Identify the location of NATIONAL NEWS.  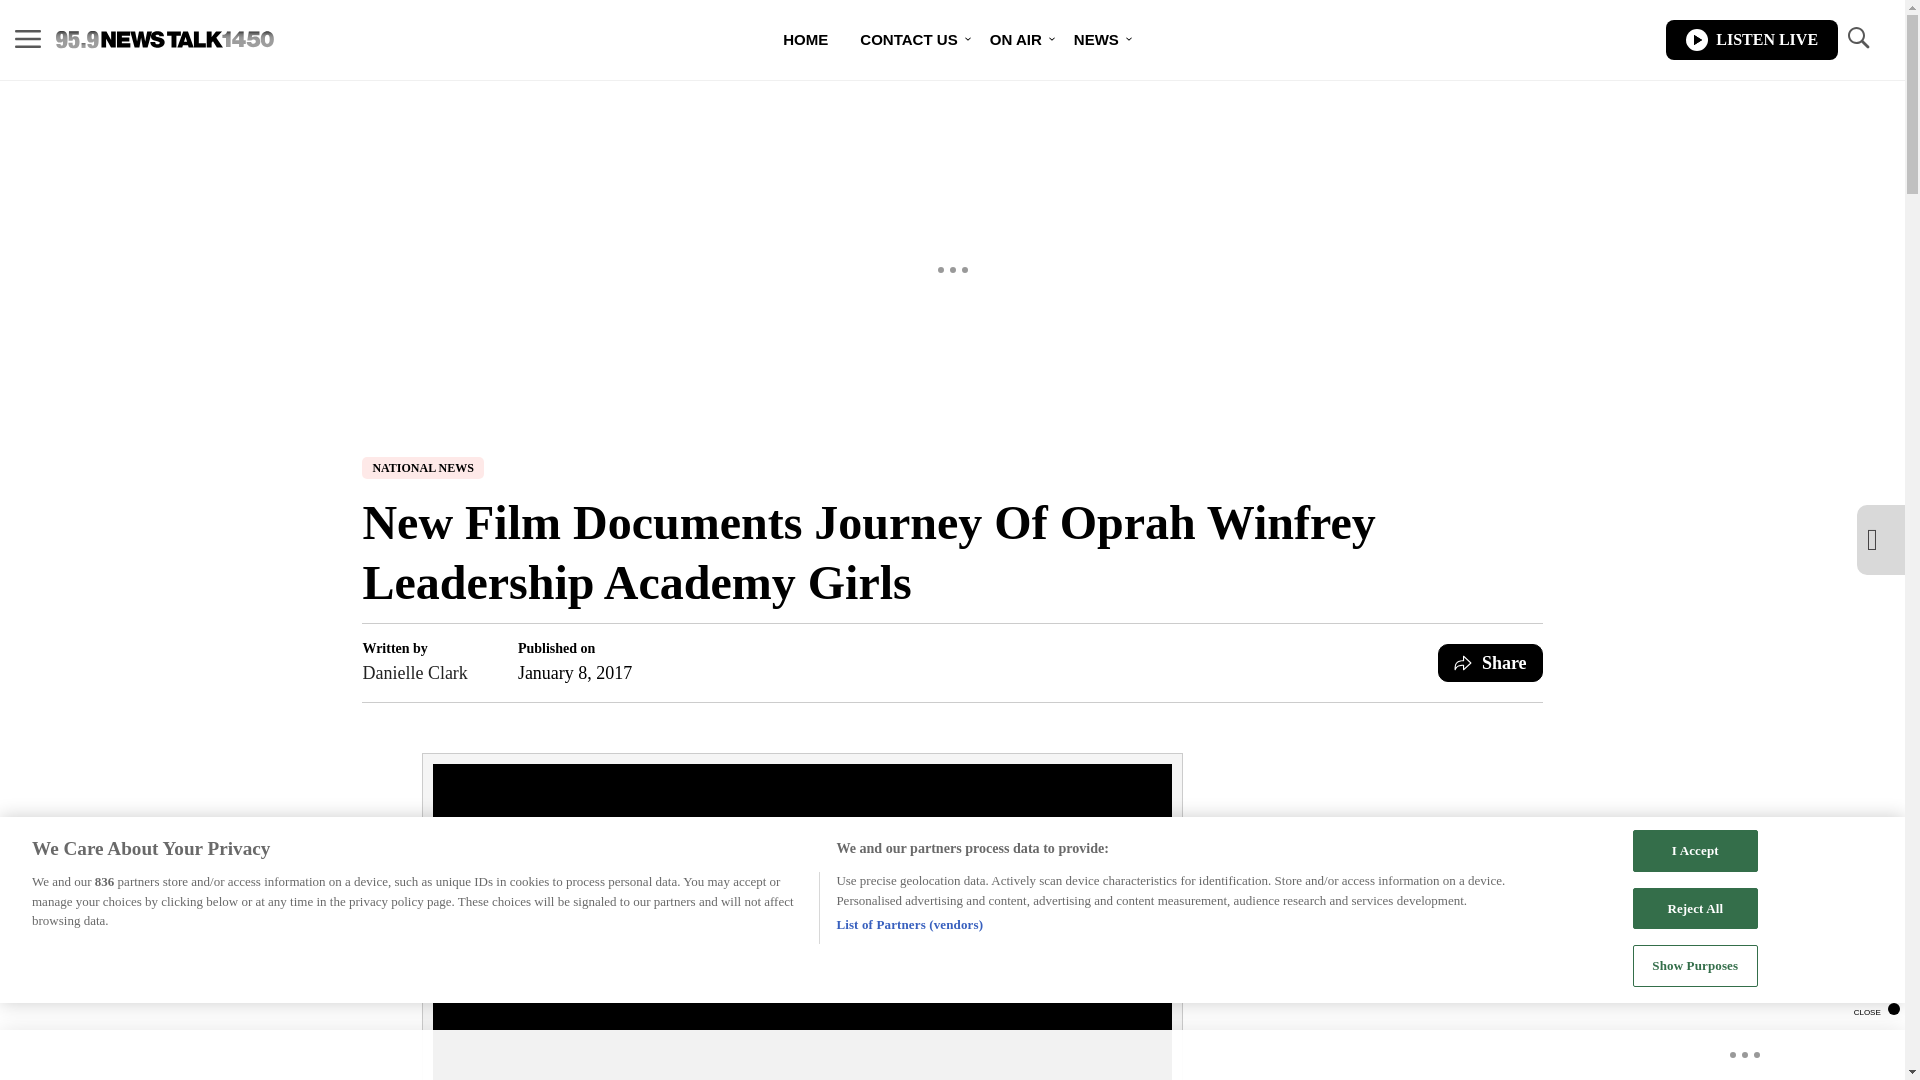
(422, 468).